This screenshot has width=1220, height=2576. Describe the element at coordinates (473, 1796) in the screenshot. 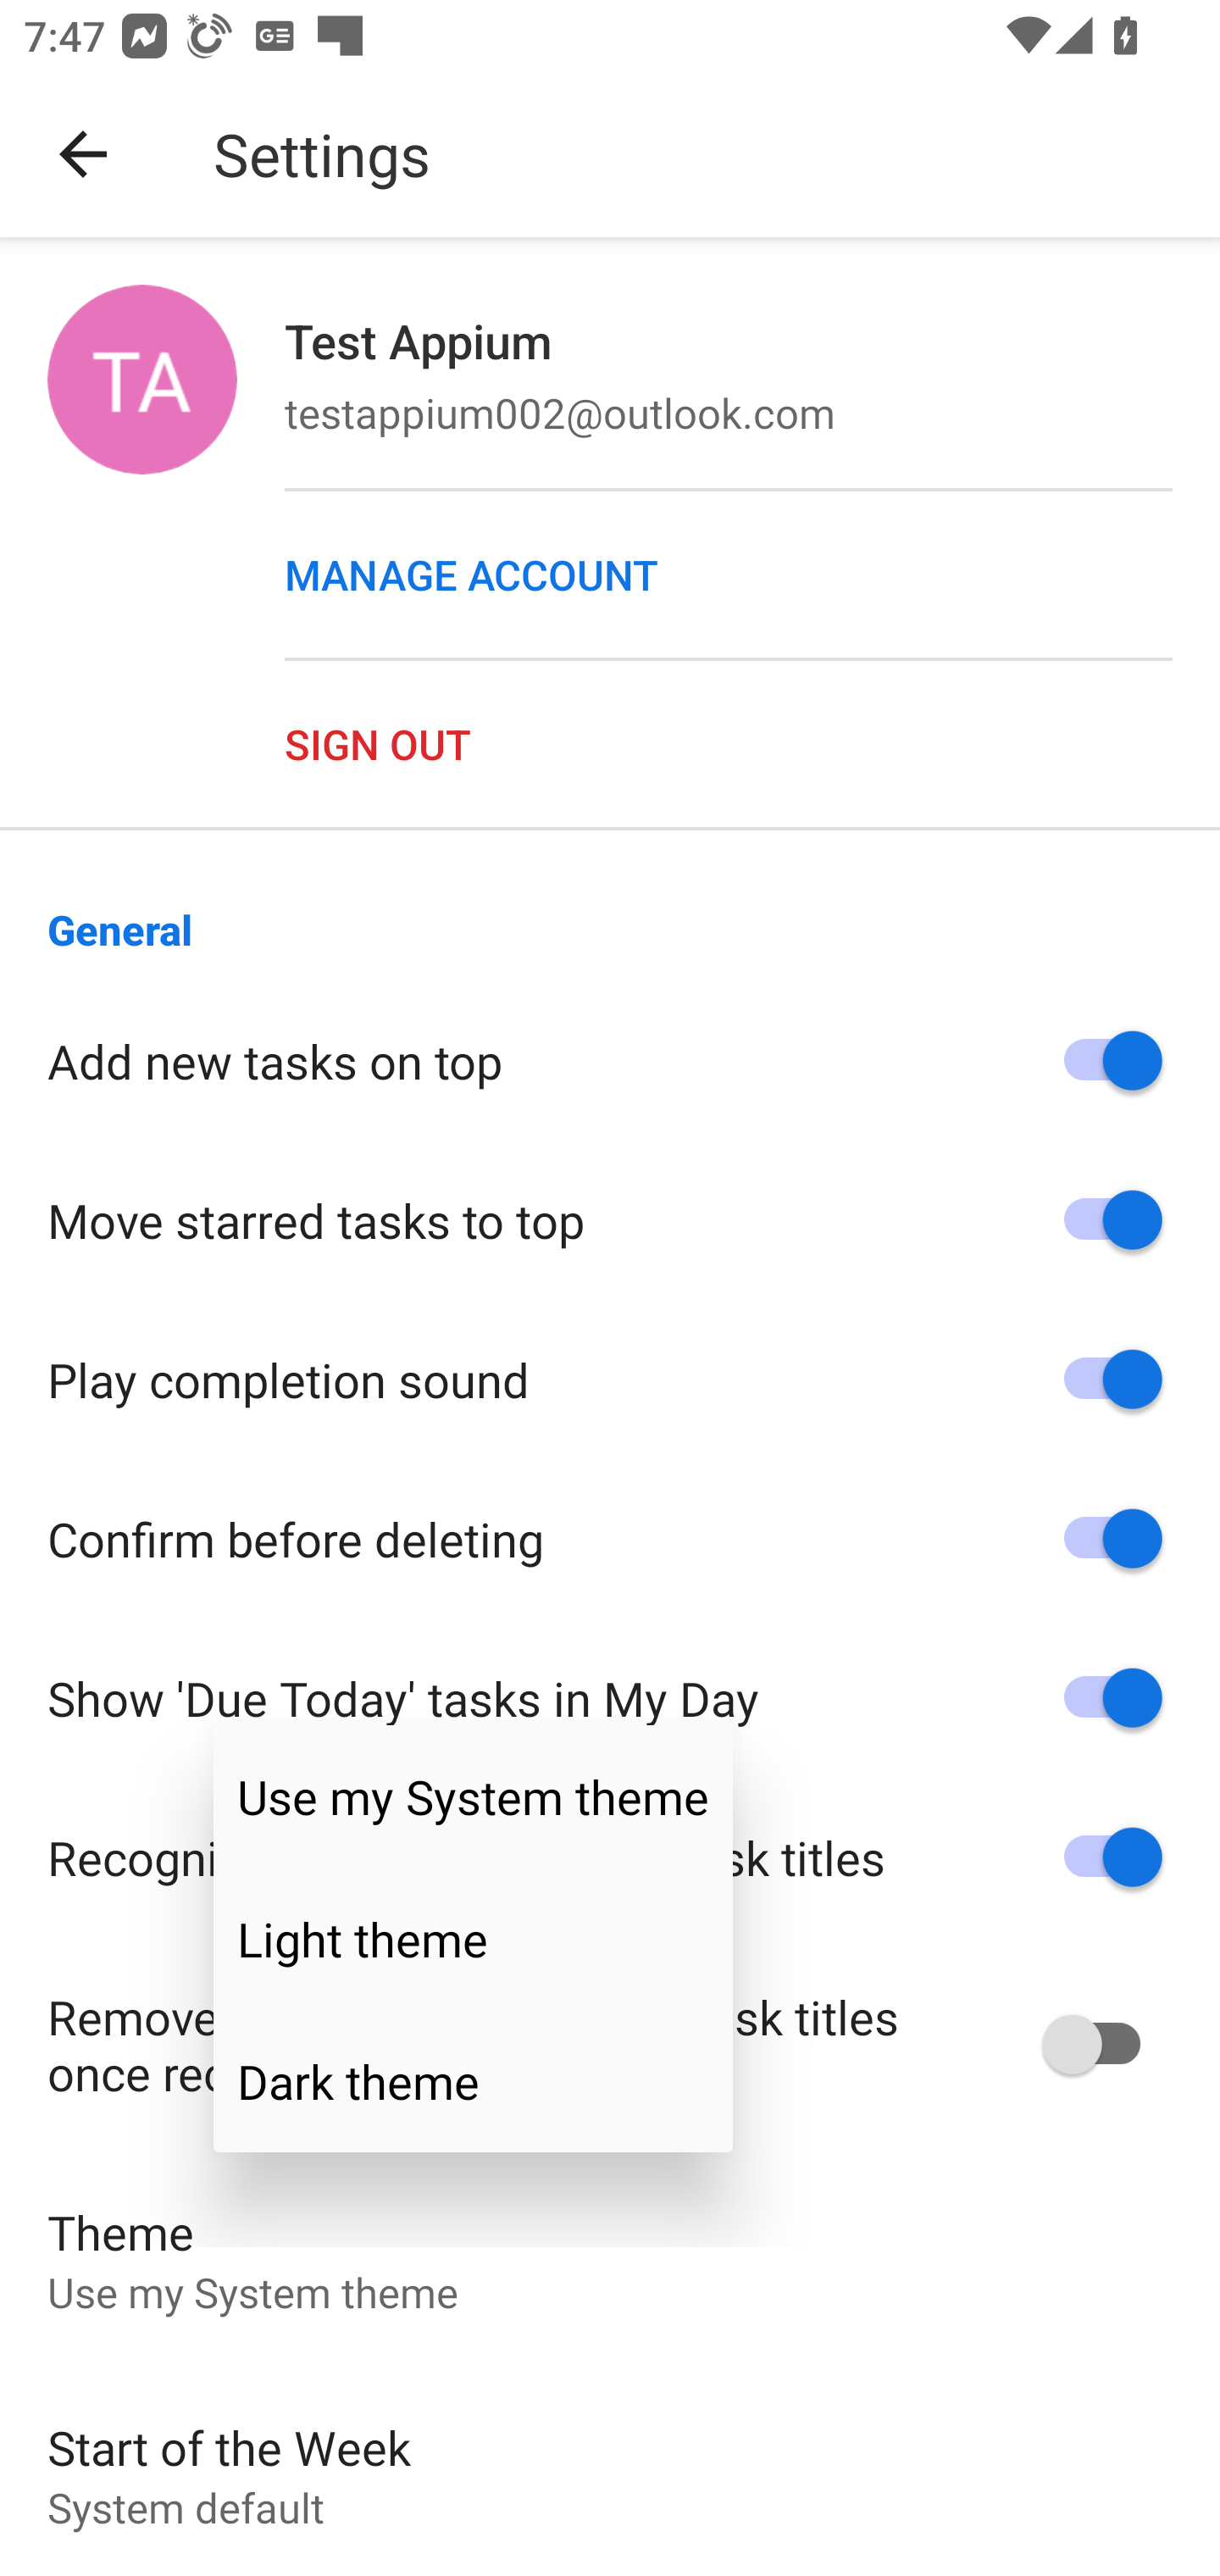

I see `Use my System theme` at that location.